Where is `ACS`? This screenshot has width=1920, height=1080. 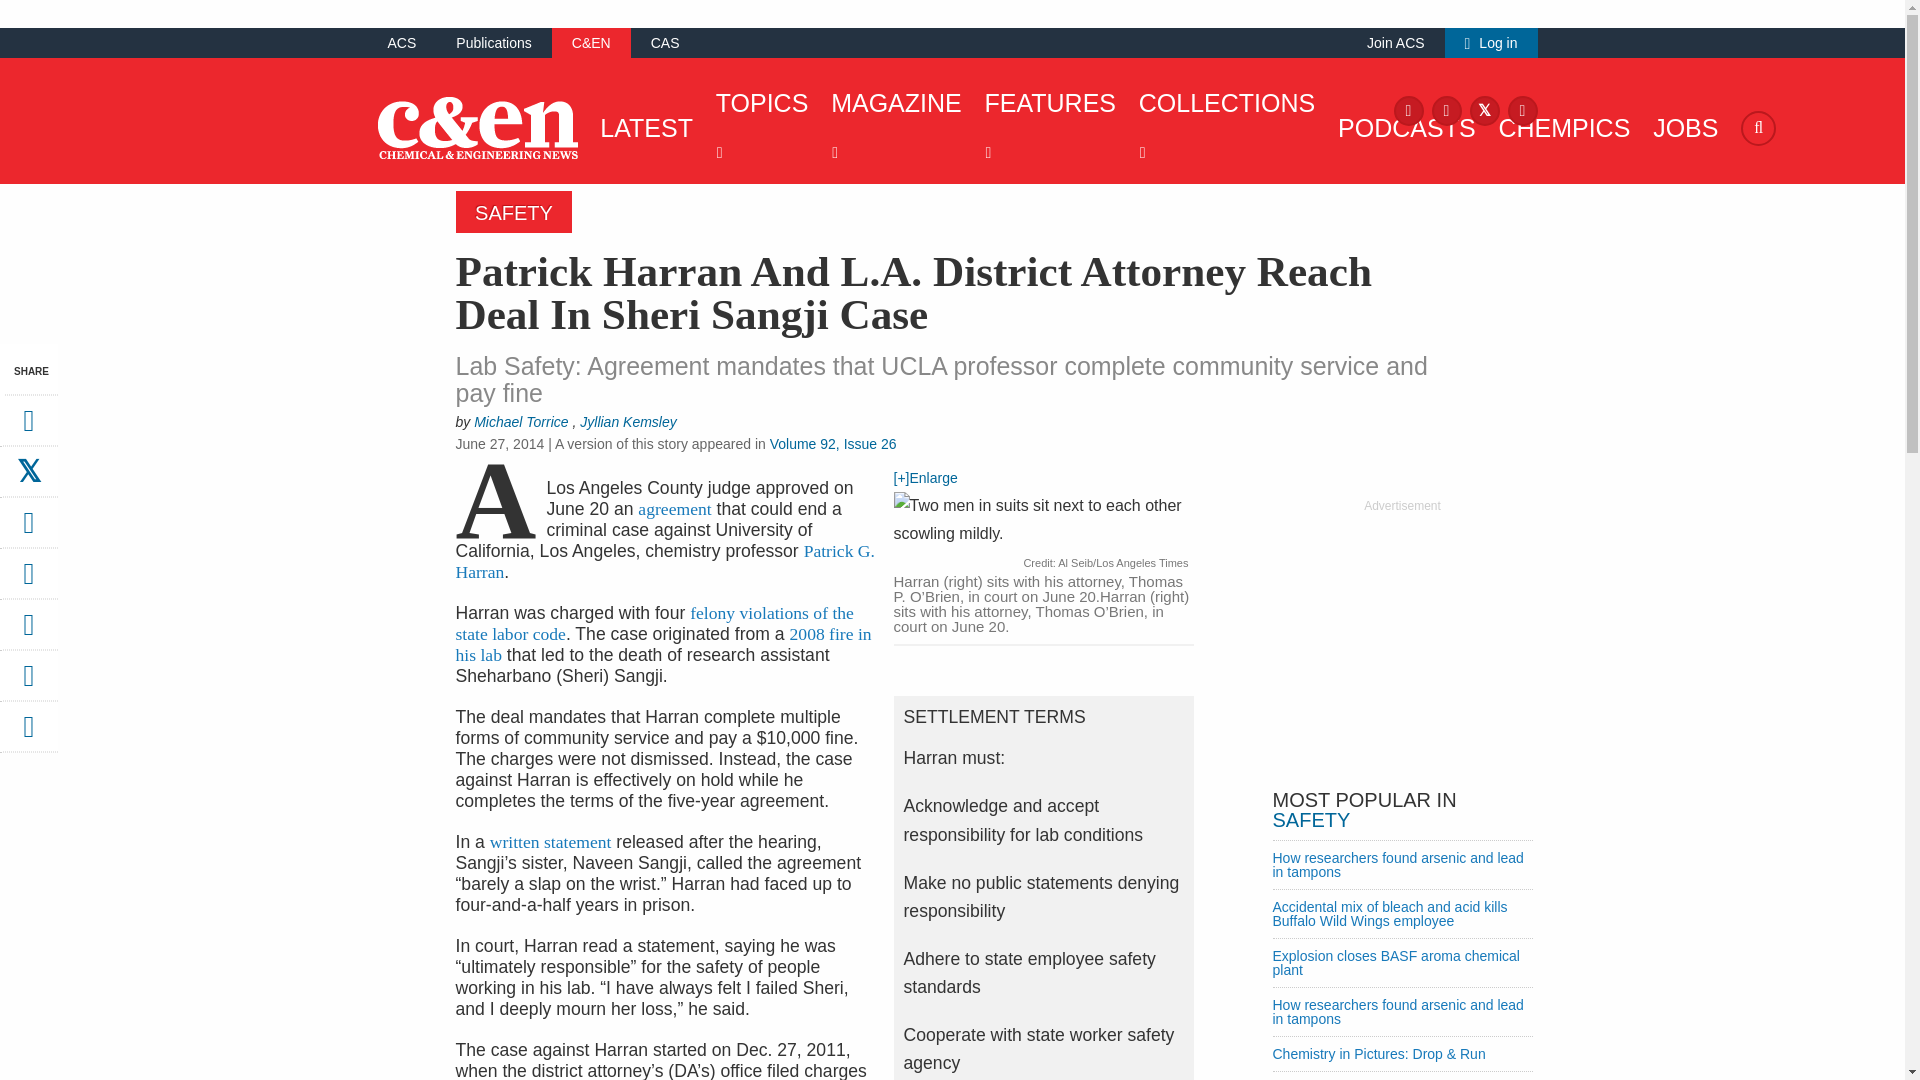
ACS is located at coordinates (402, 42).